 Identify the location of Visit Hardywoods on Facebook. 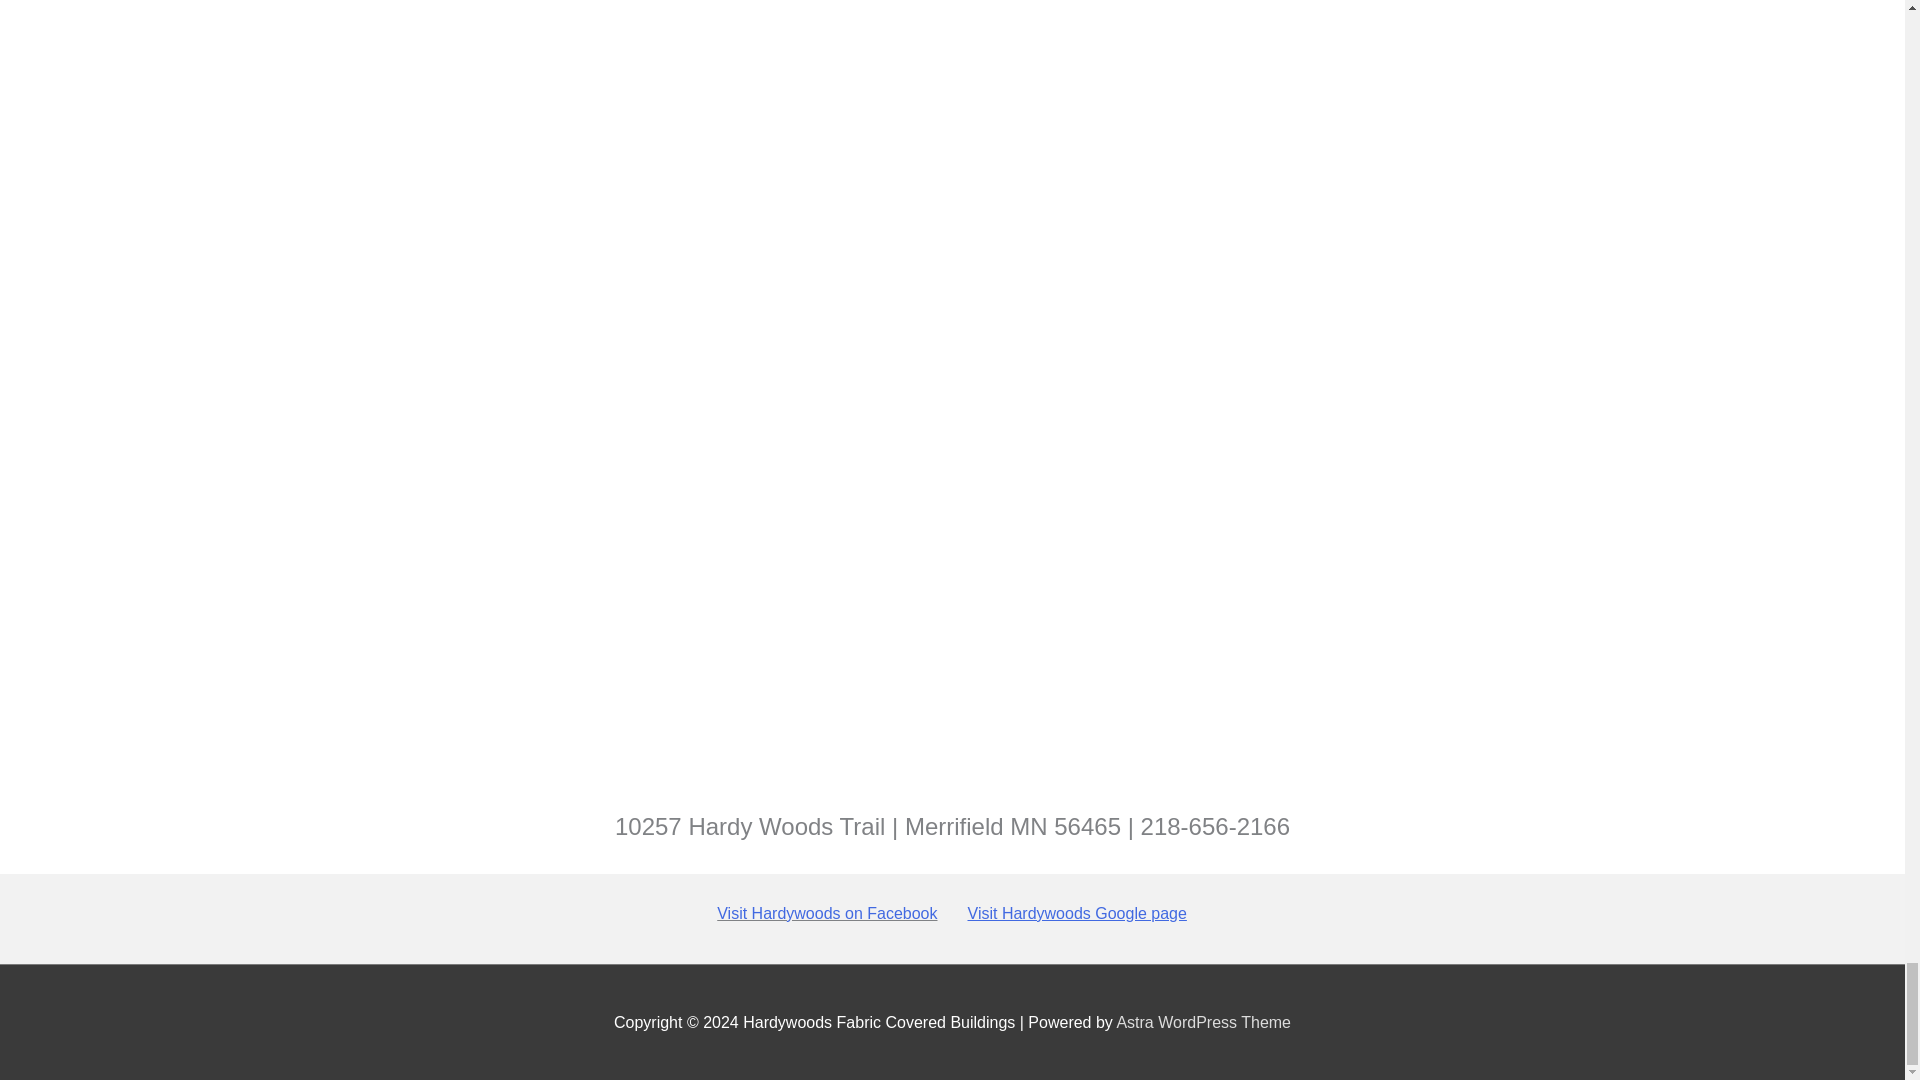
(826, 914).